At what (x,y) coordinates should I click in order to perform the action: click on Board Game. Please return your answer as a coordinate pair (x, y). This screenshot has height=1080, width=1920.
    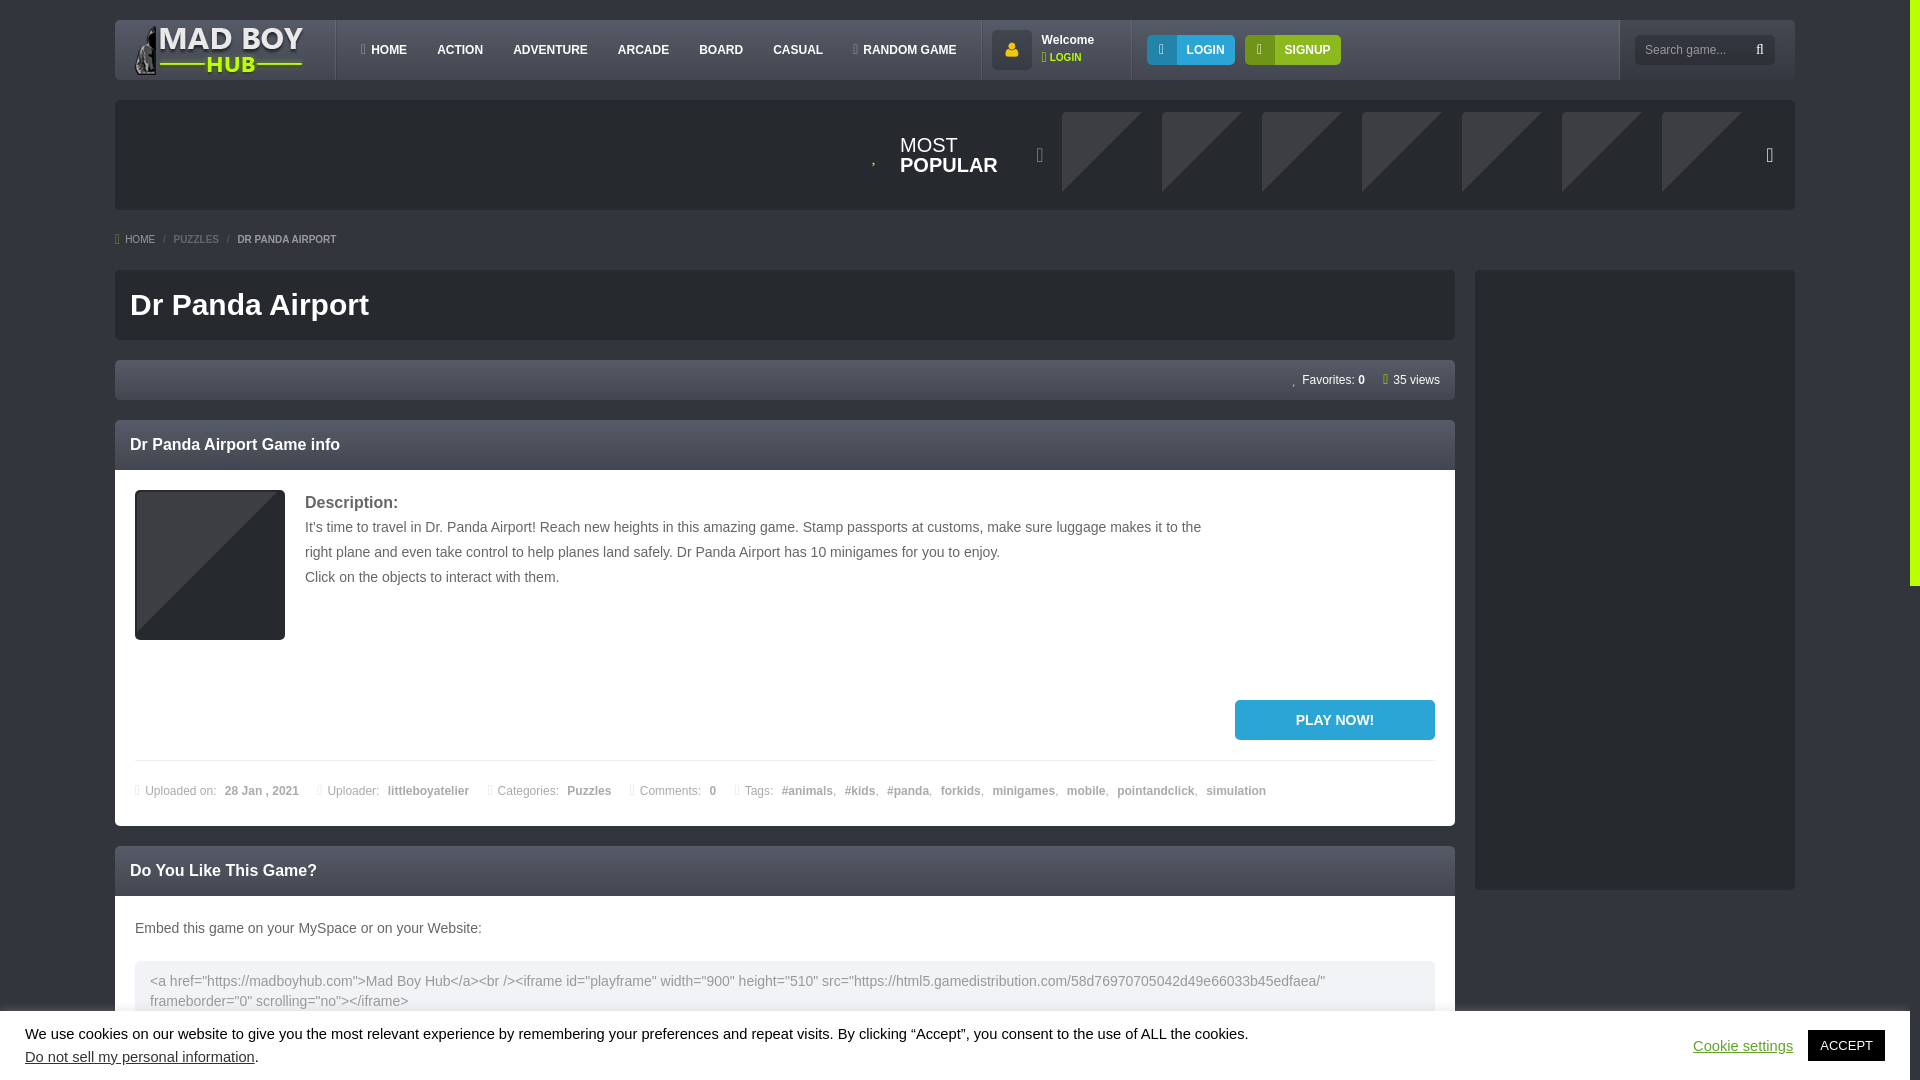
    Looking at the image, I should click on (720, 49).